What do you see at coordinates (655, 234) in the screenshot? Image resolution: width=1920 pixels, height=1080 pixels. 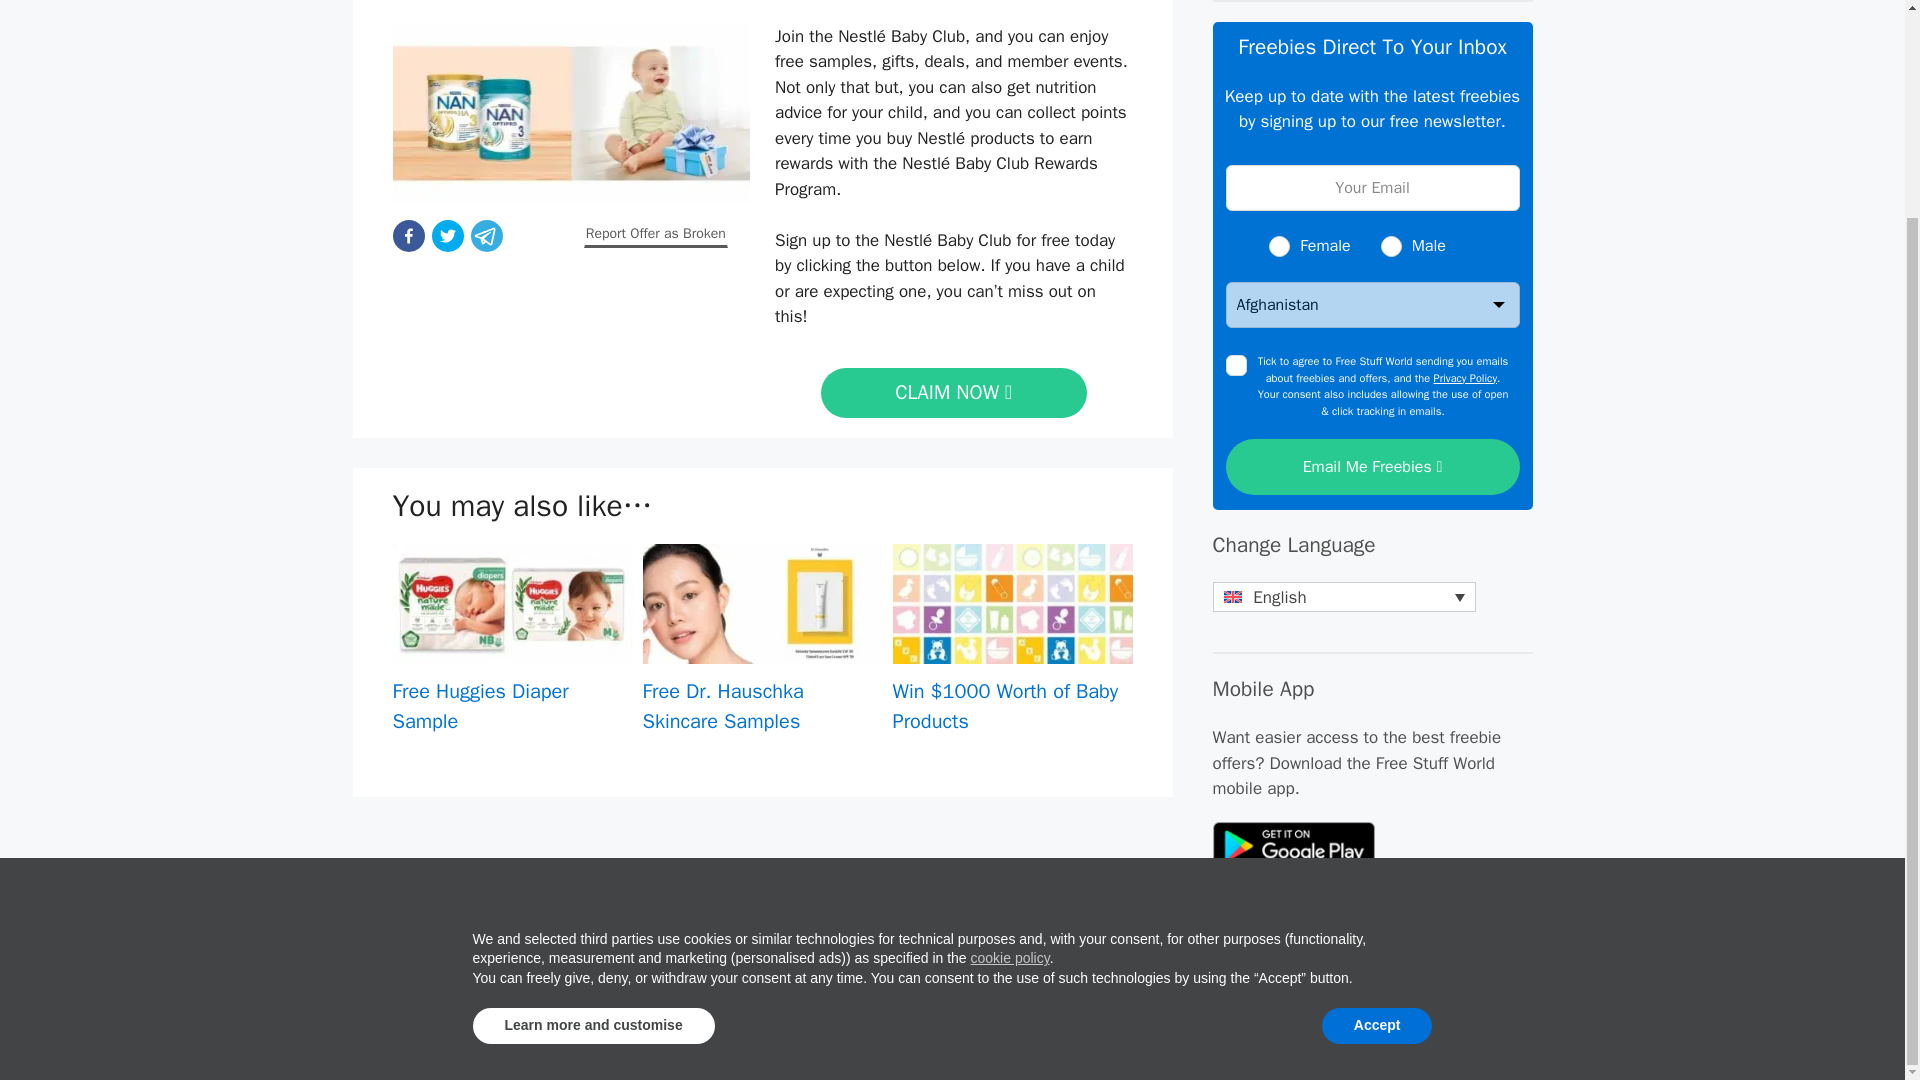 I see `Report Offer as Broken` at bounding box center [655, 234].